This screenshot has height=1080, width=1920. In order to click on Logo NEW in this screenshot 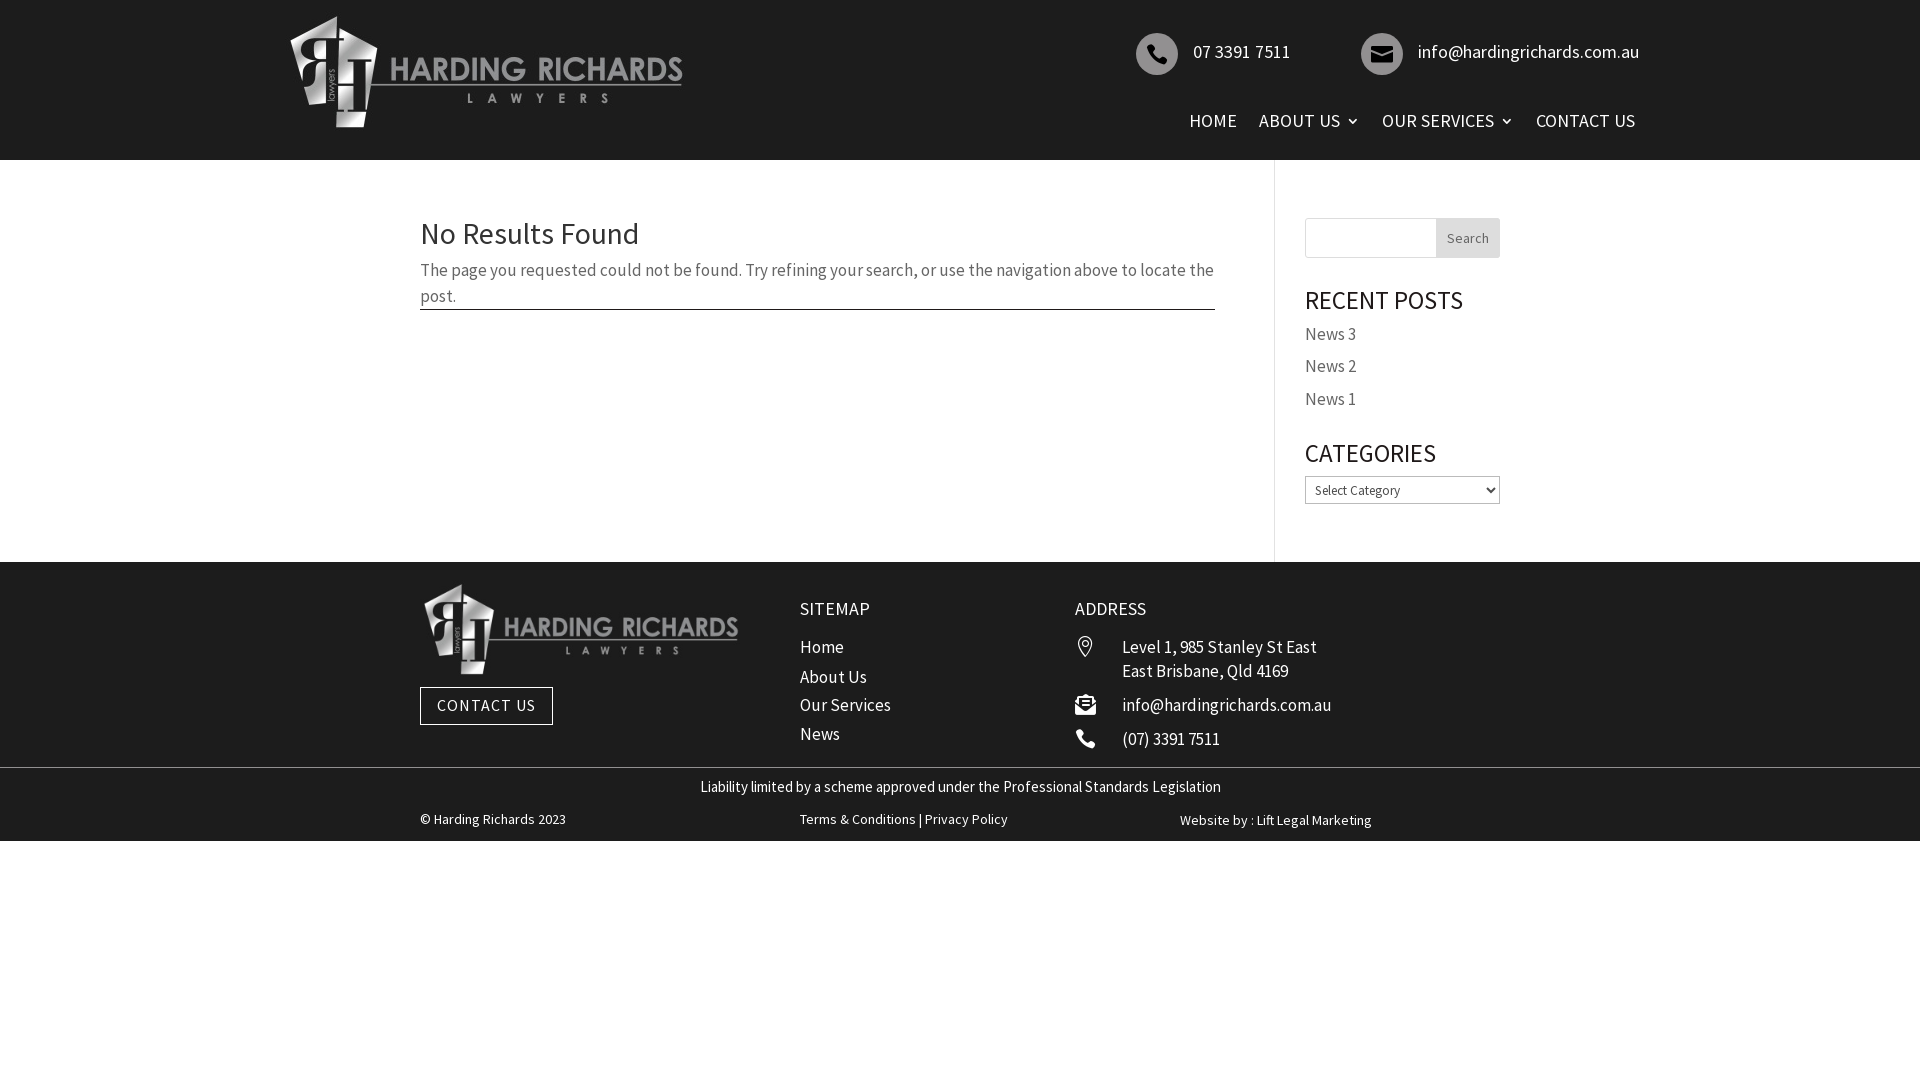, I will do `click(580, 628)`.